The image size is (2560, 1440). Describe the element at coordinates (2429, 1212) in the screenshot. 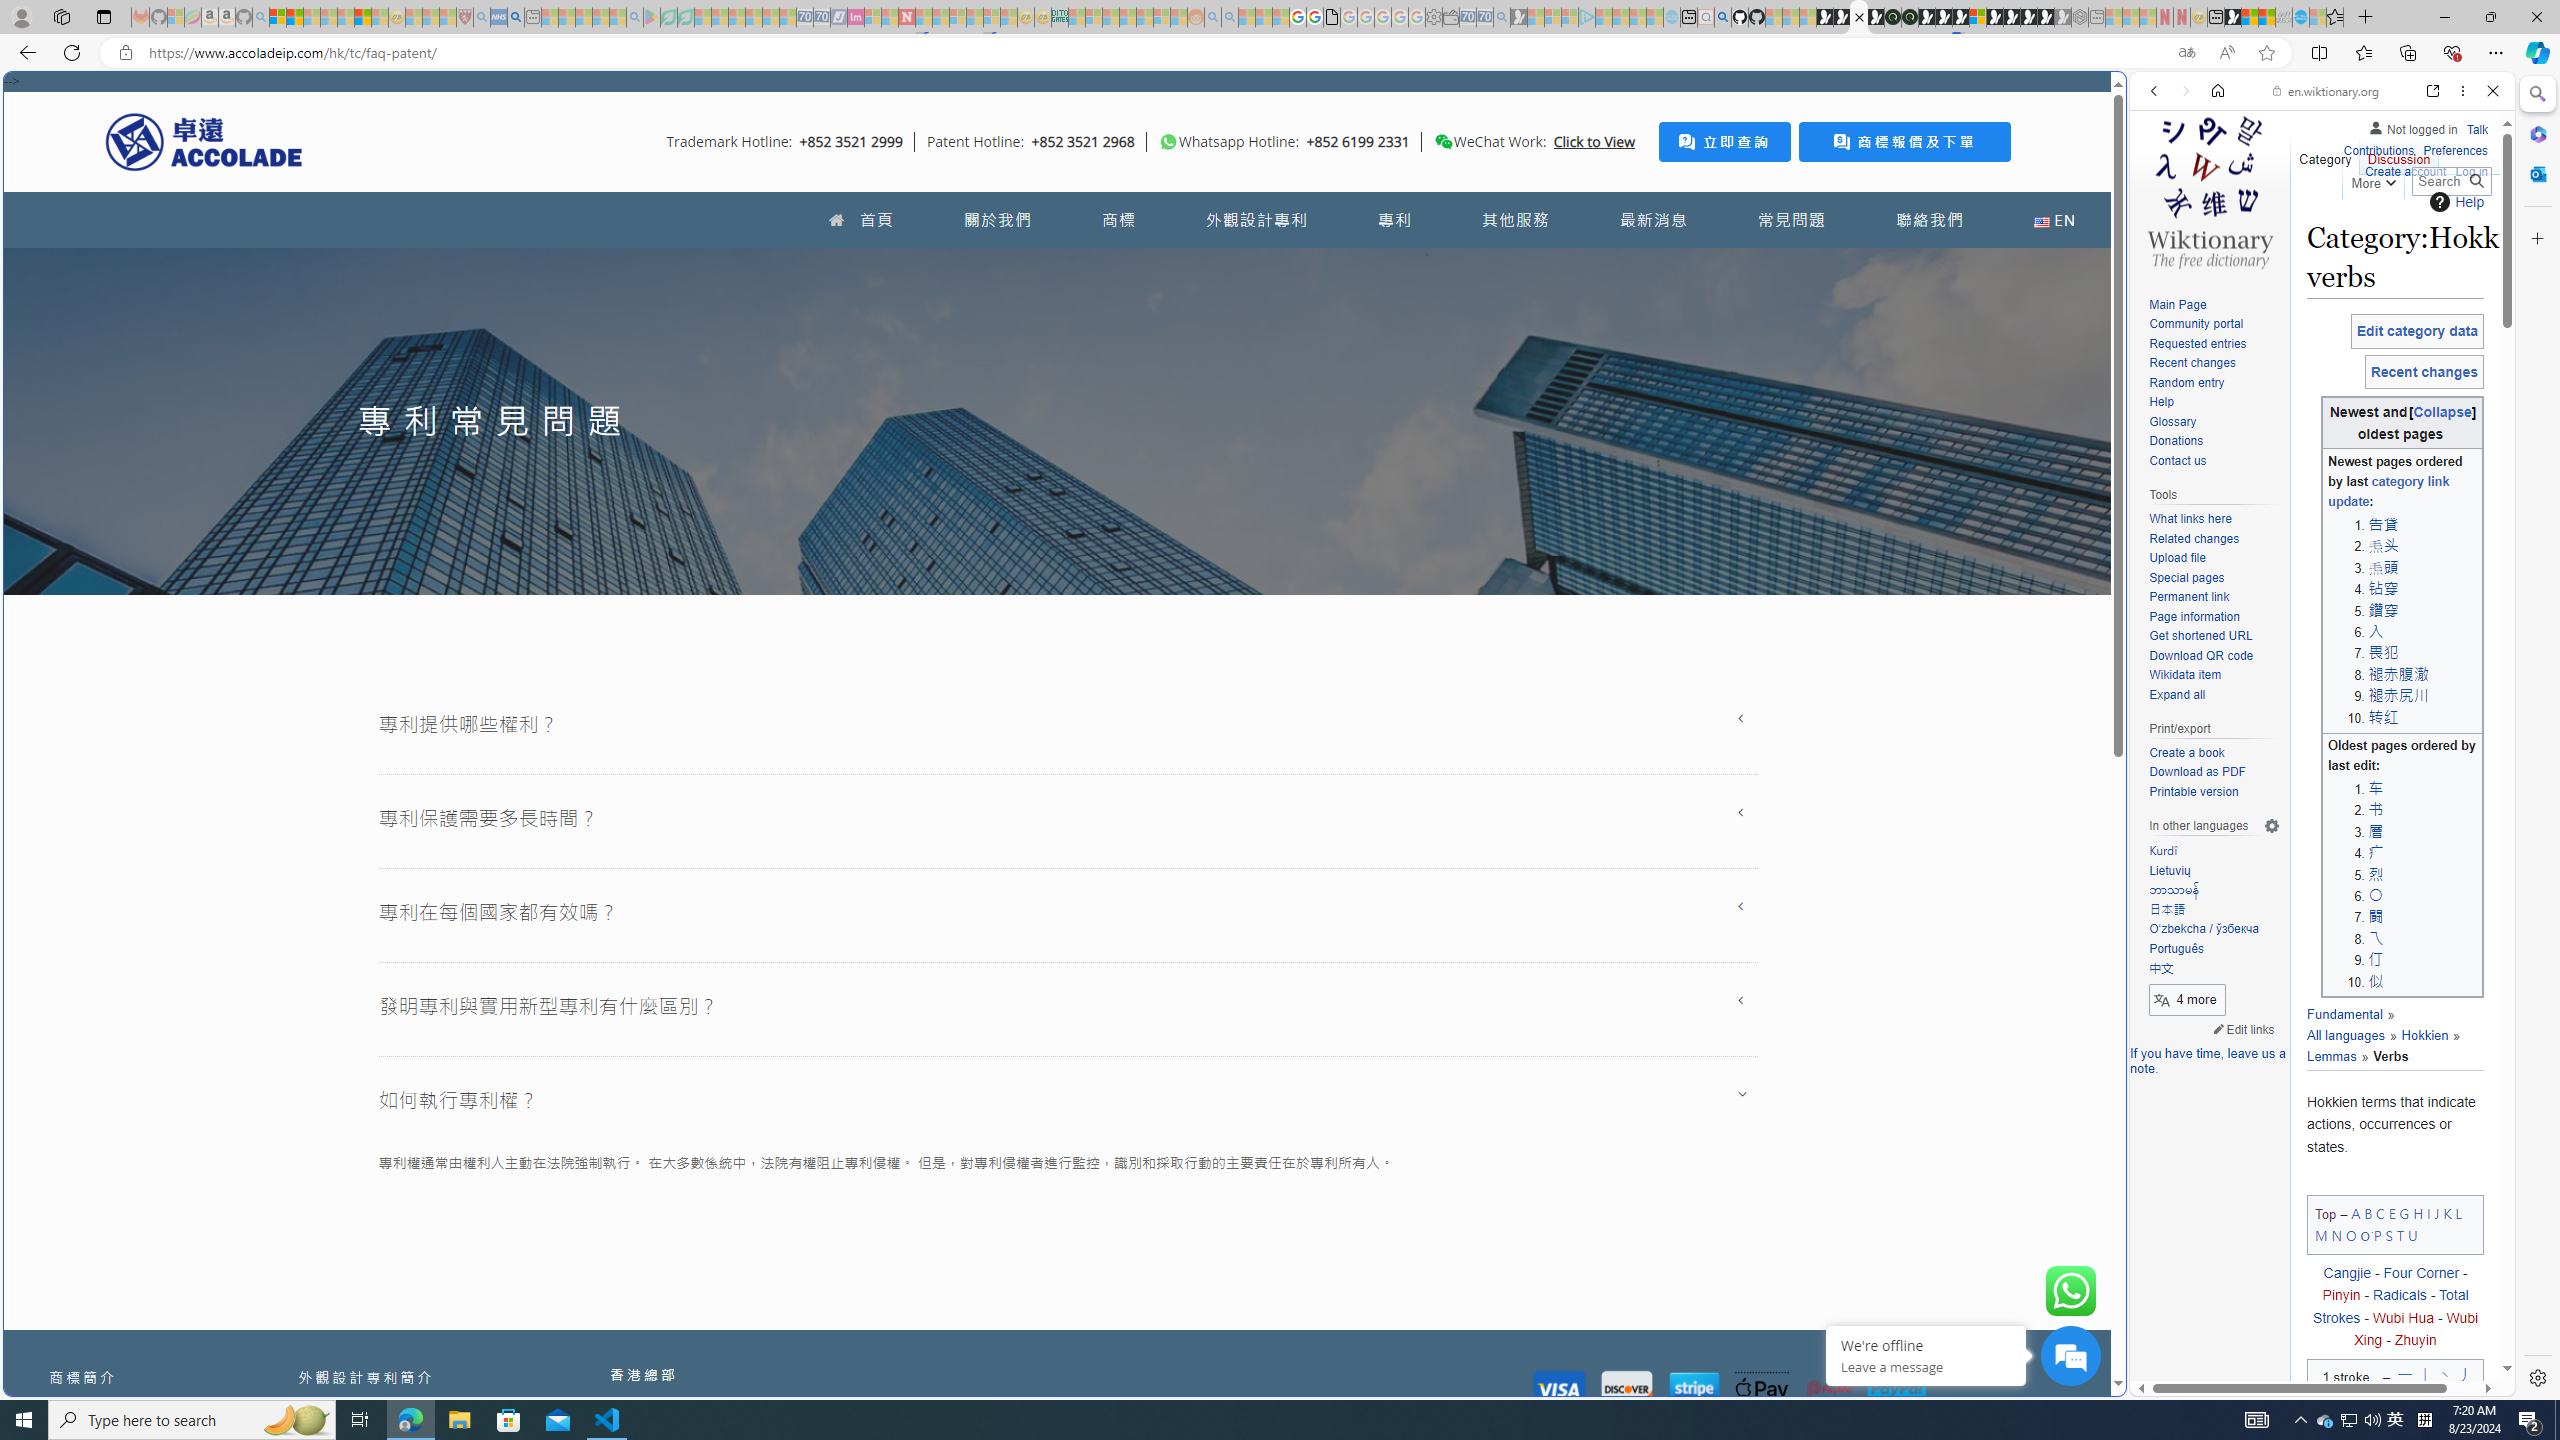

I see `I` at that location.